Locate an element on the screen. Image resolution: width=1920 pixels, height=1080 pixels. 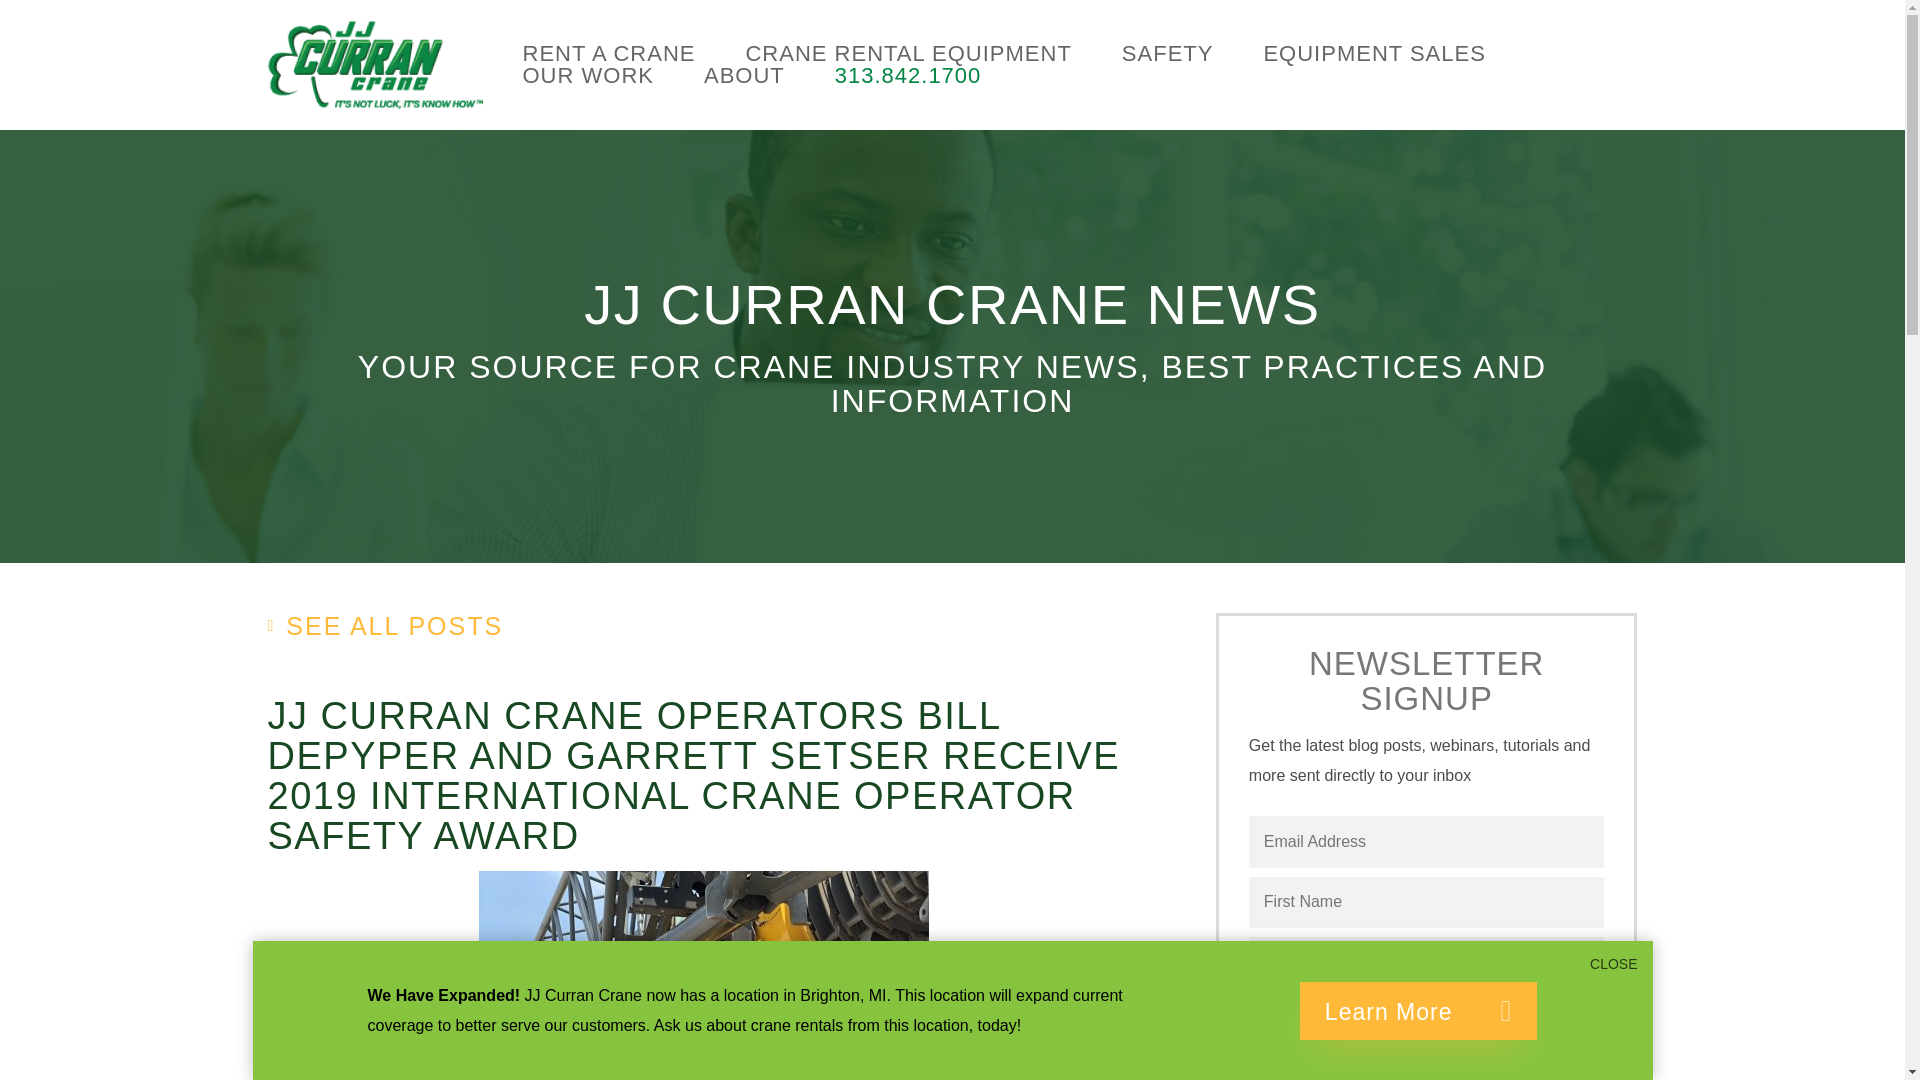
RENT A CRANE is located at coordinates (608, 54).